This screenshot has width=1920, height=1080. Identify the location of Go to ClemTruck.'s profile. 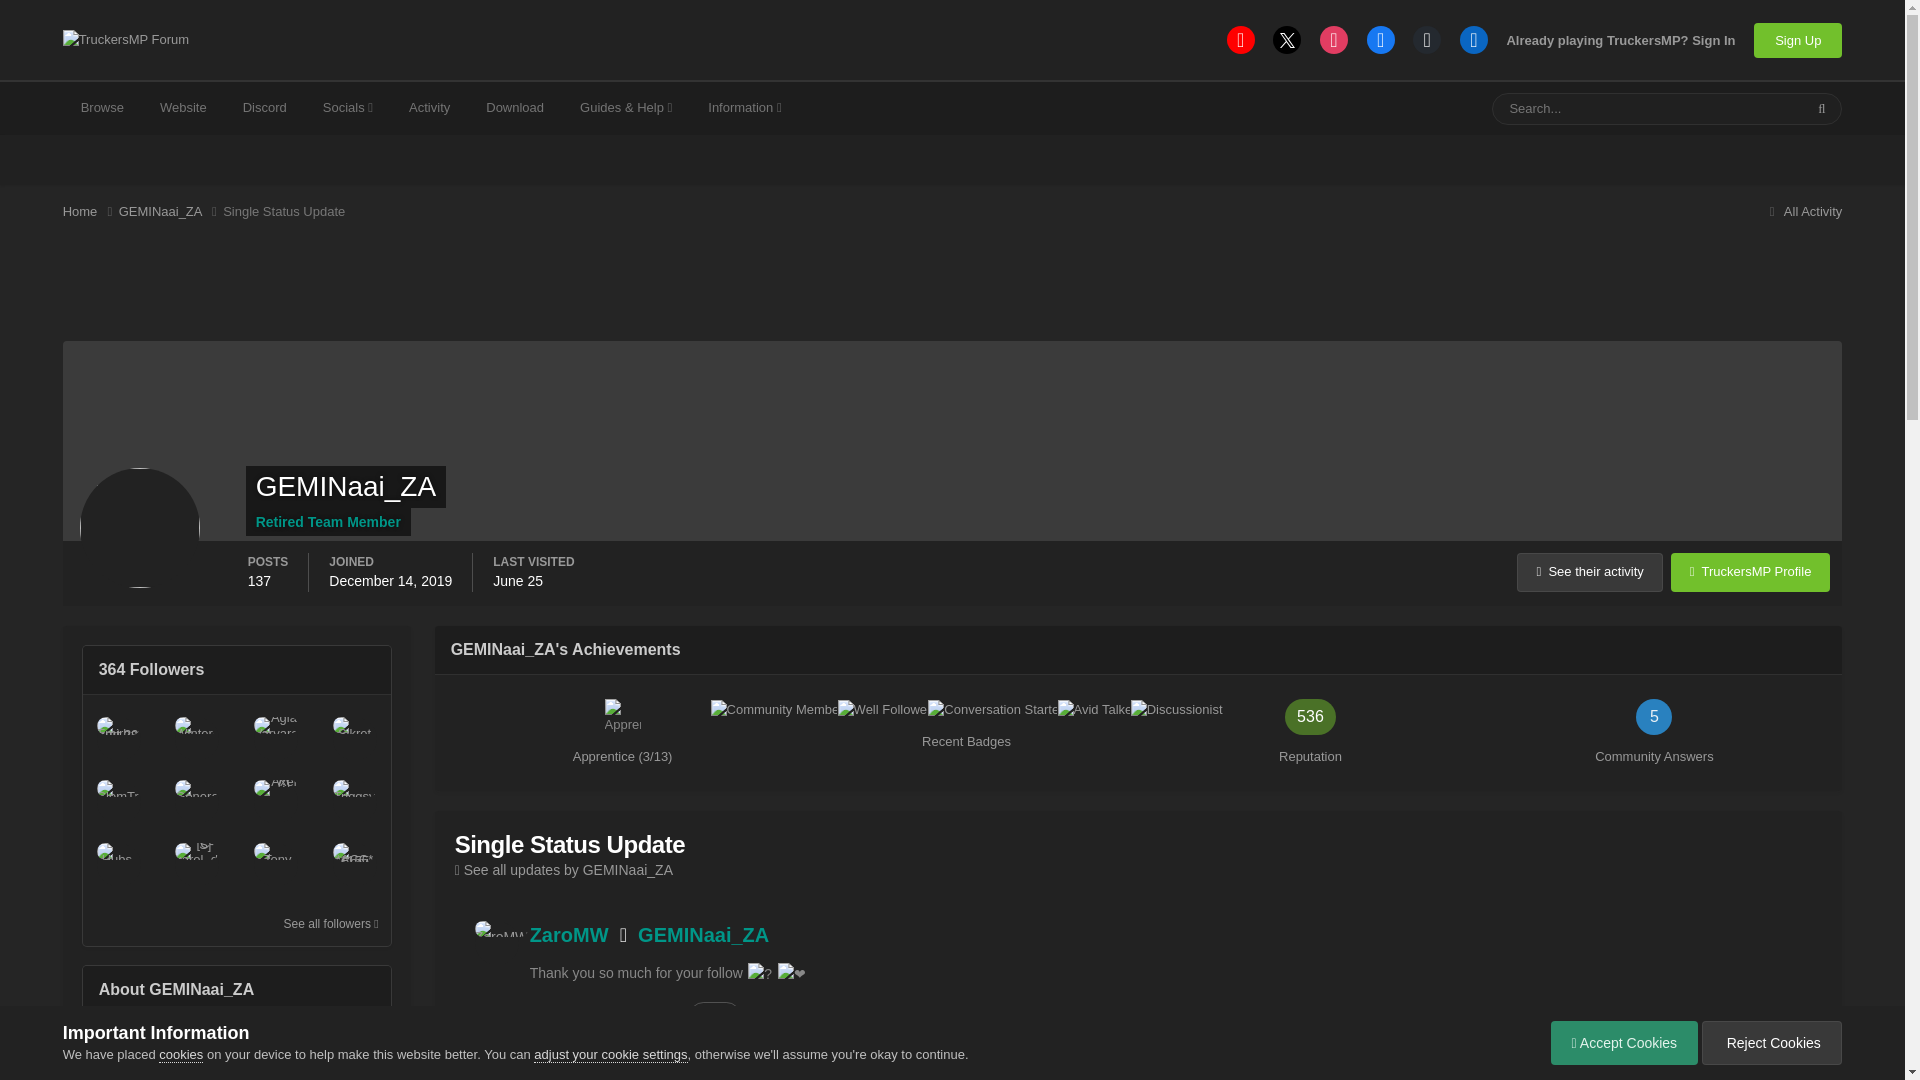
(118, 802).